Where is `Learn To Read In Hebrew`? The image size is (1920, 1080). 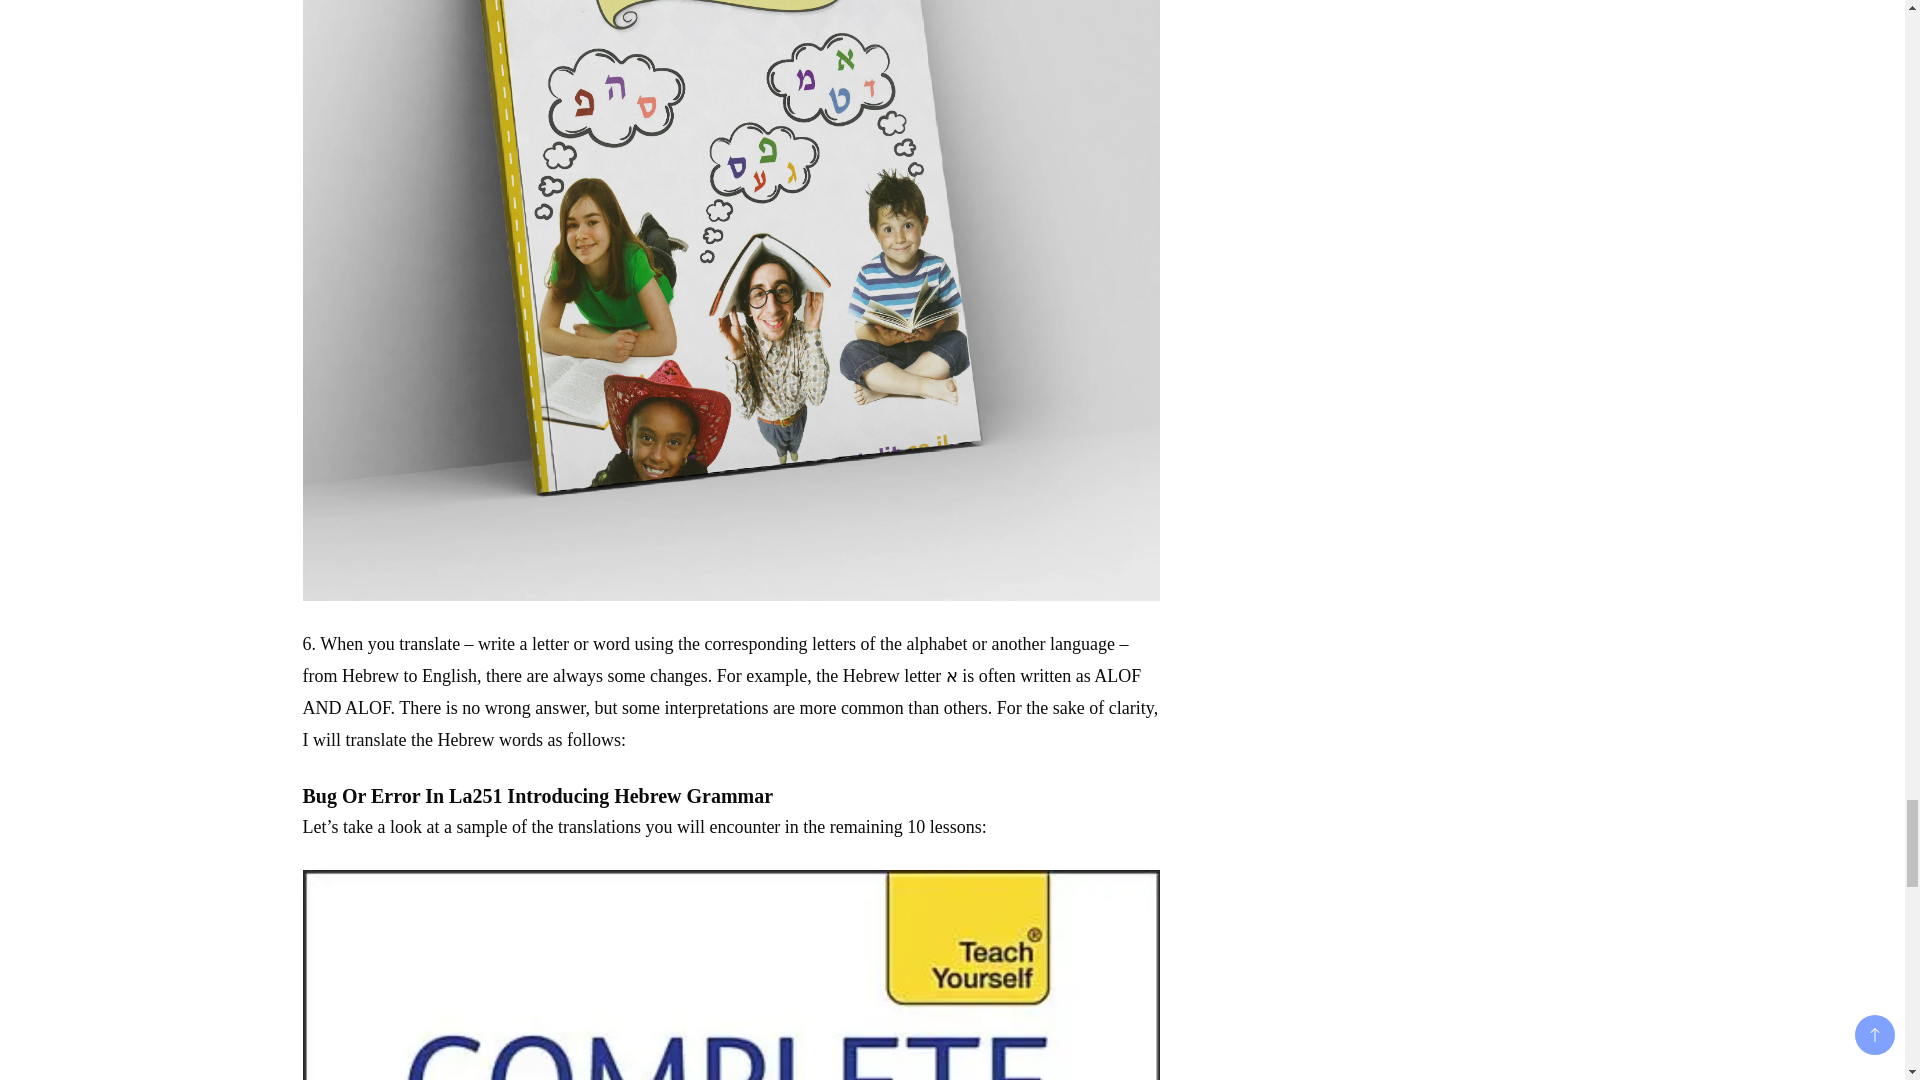 Learn To Read In Hebrew is located at coordinates (730, 975).